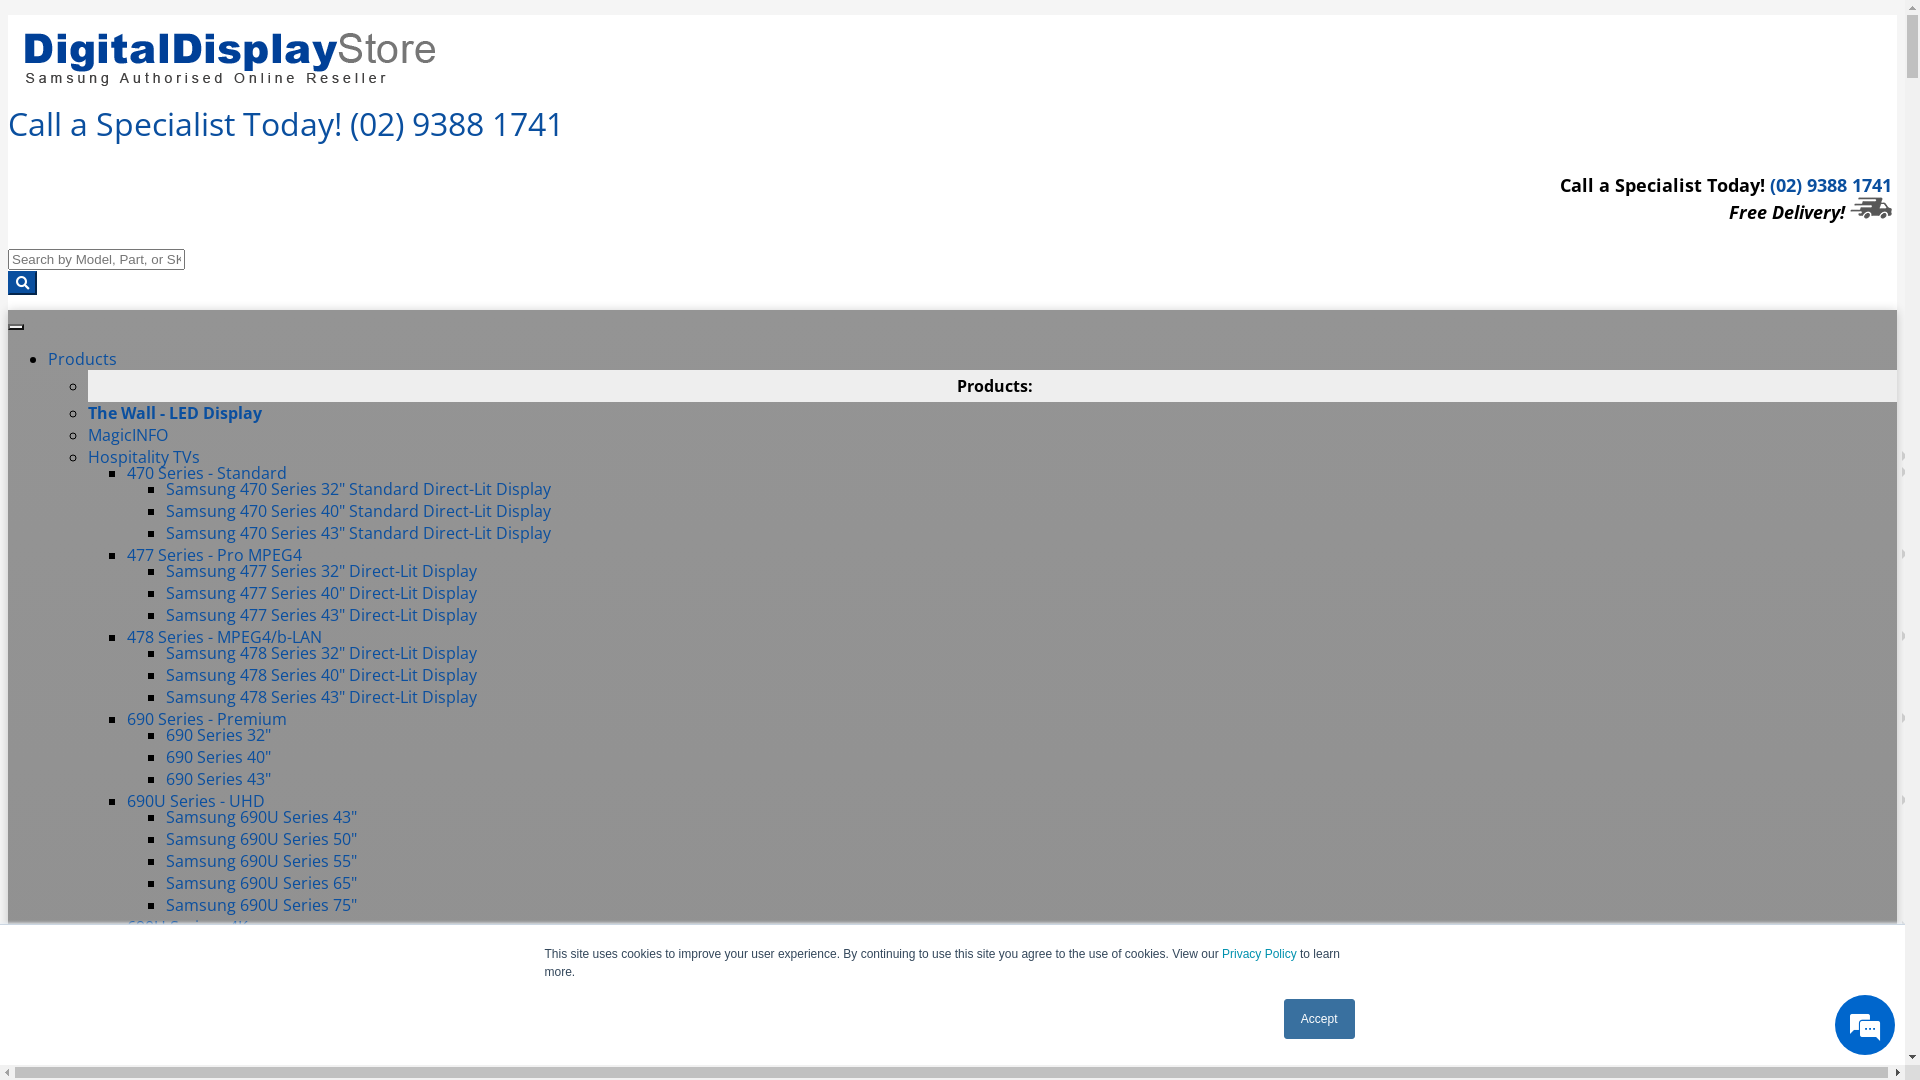  I want to click on MagicINFO, so click(128, 435).